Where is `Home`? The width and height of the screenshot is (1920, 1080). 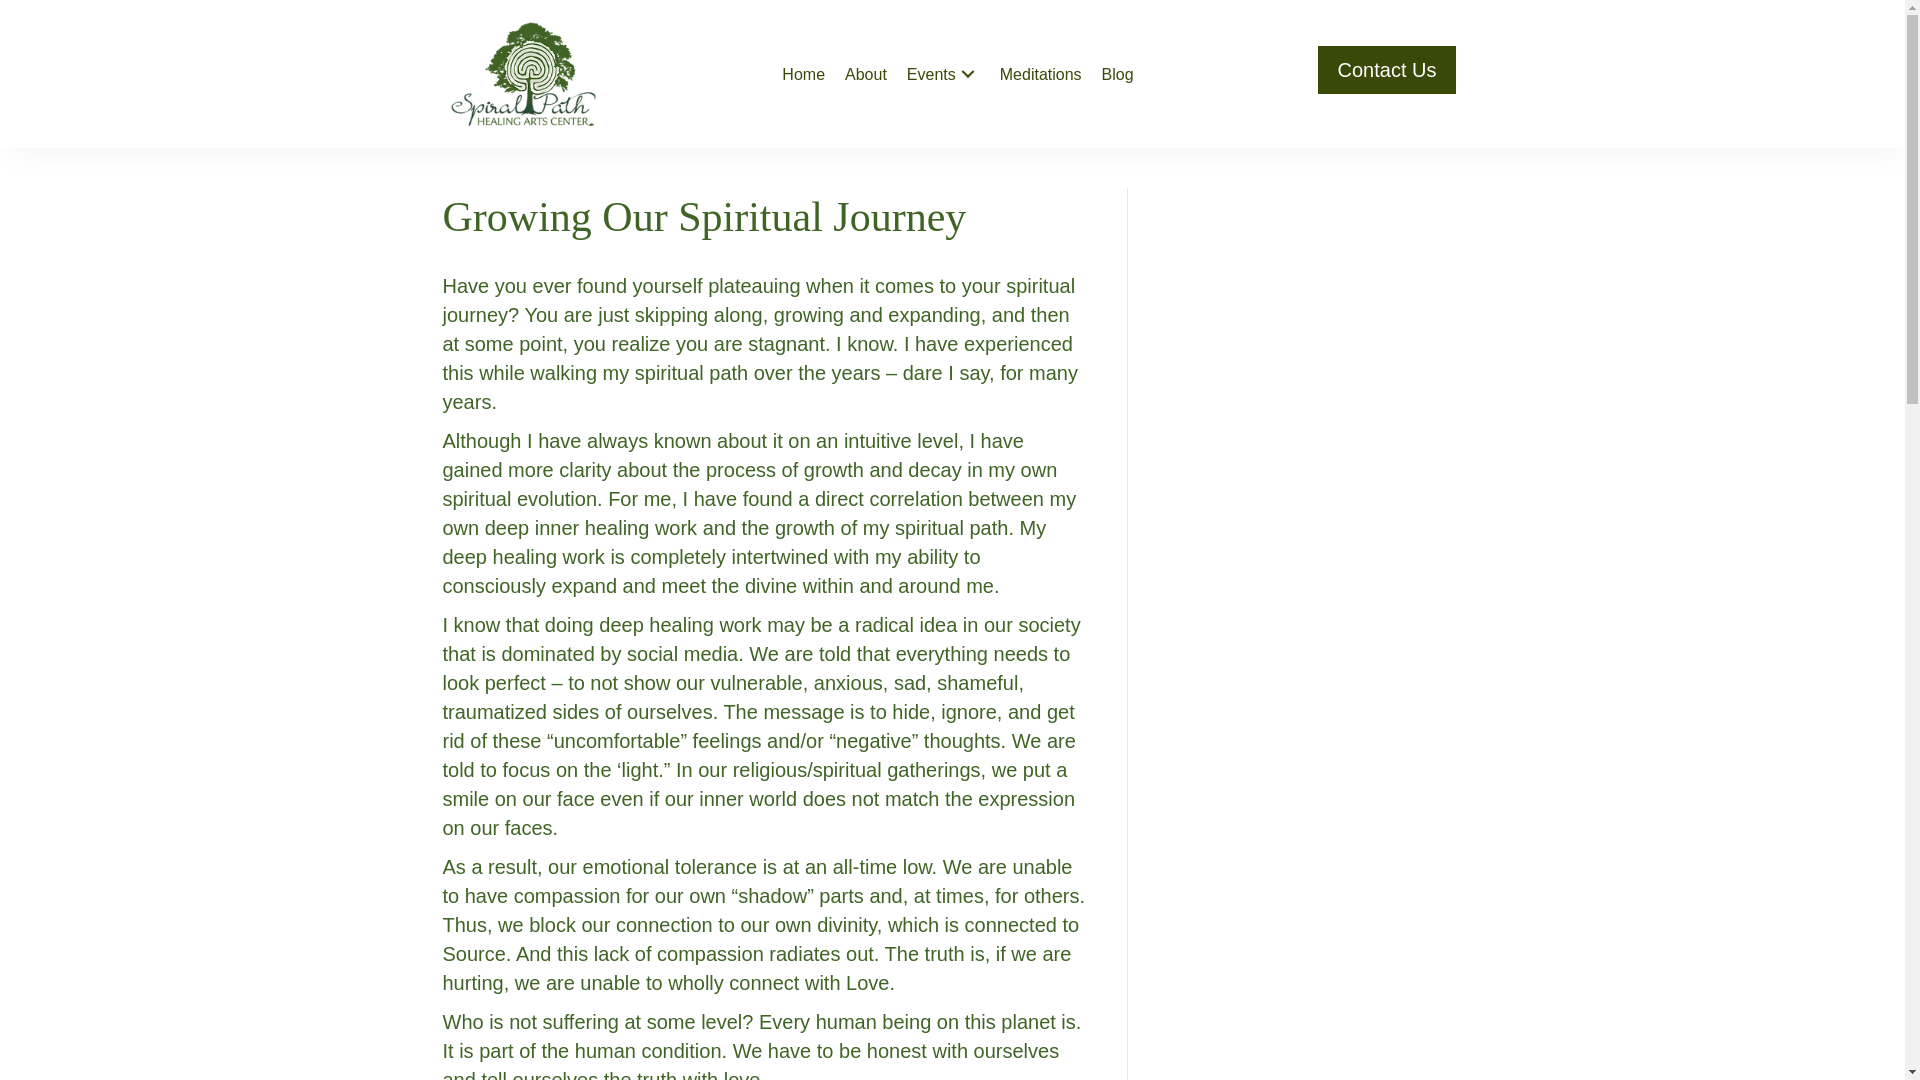
Home is located at coordinates (803, 74).